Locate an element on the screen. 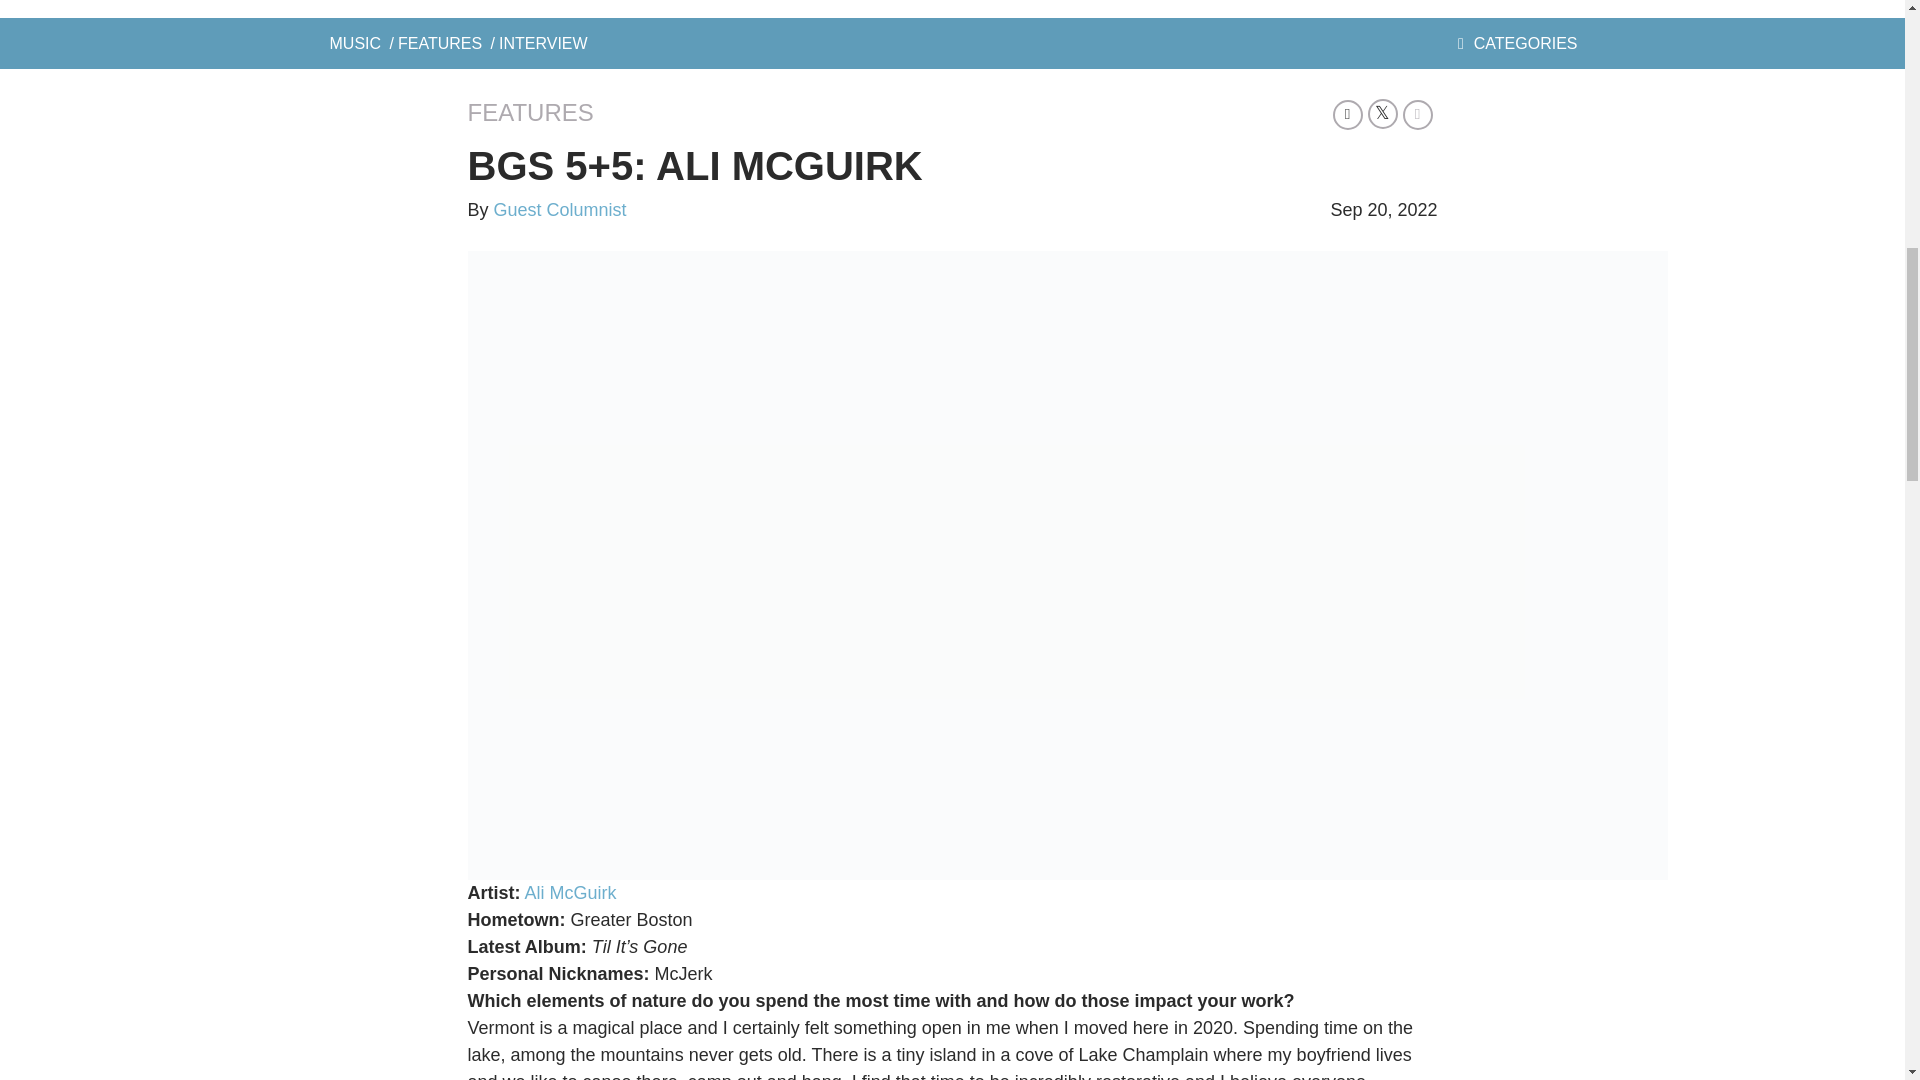 This screenshot has width=1920, height=1080. FEATURES is located at coordinates (439, 42).